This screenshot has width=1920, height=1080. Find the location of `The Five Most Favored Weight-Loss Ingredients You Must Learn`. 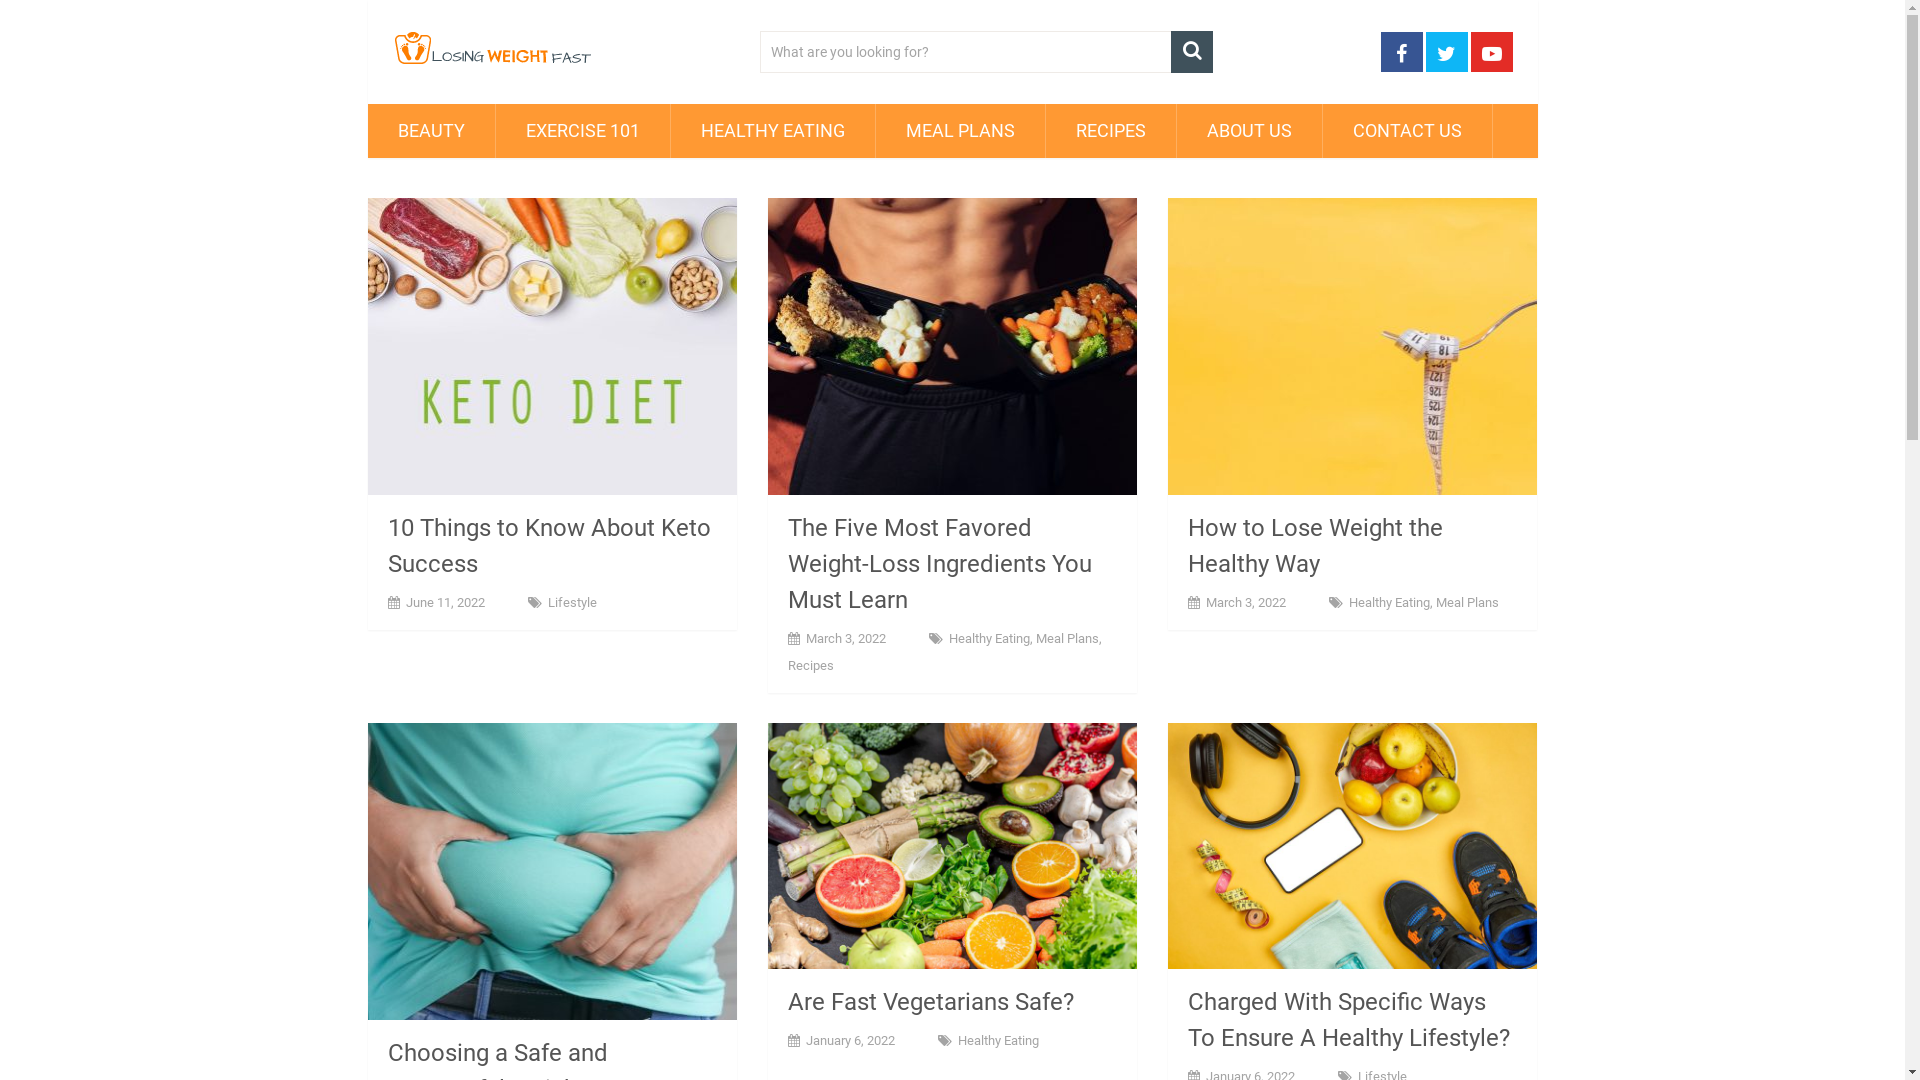

The Five Most Favored Weight-Loss Ingredients You Must Learn is located at coordinates (940, 564).